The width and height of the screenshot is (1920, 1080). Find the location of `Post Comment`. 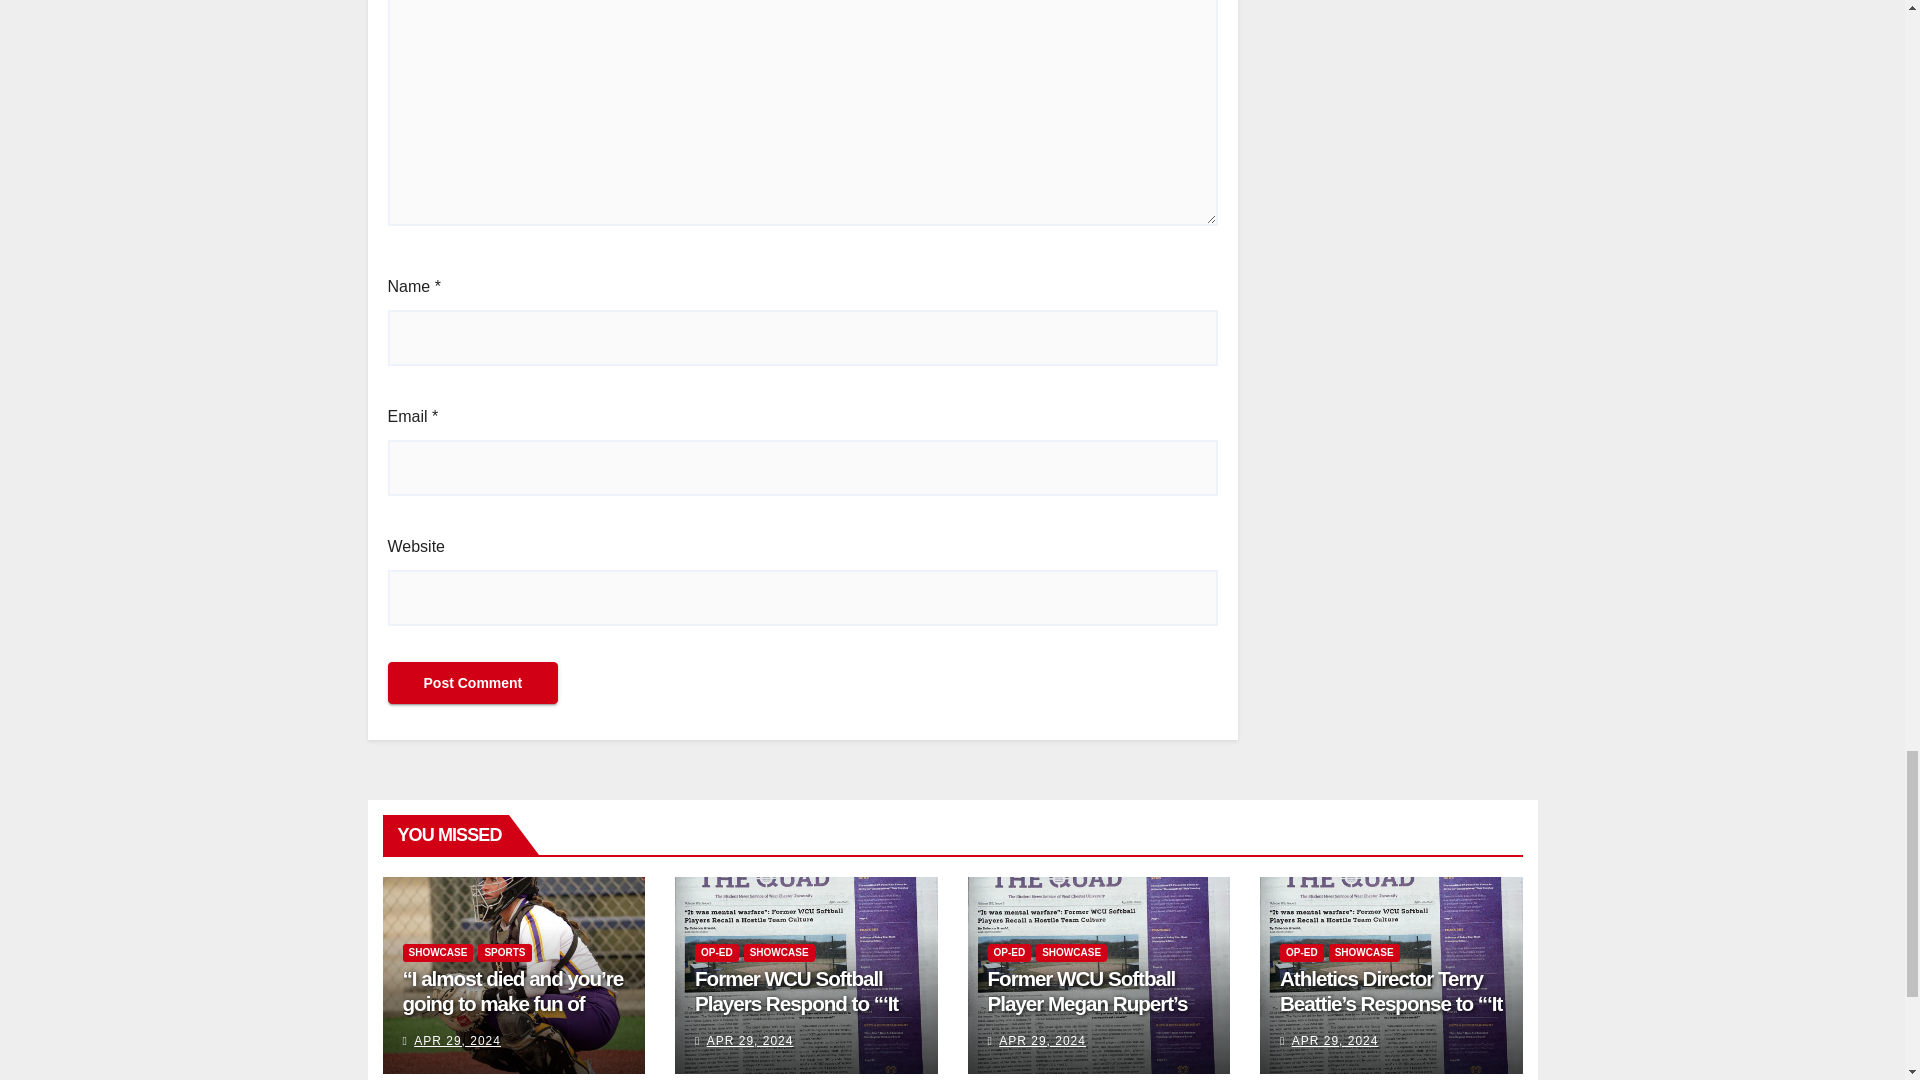

Post Comment is located at coordinates (472, 683).